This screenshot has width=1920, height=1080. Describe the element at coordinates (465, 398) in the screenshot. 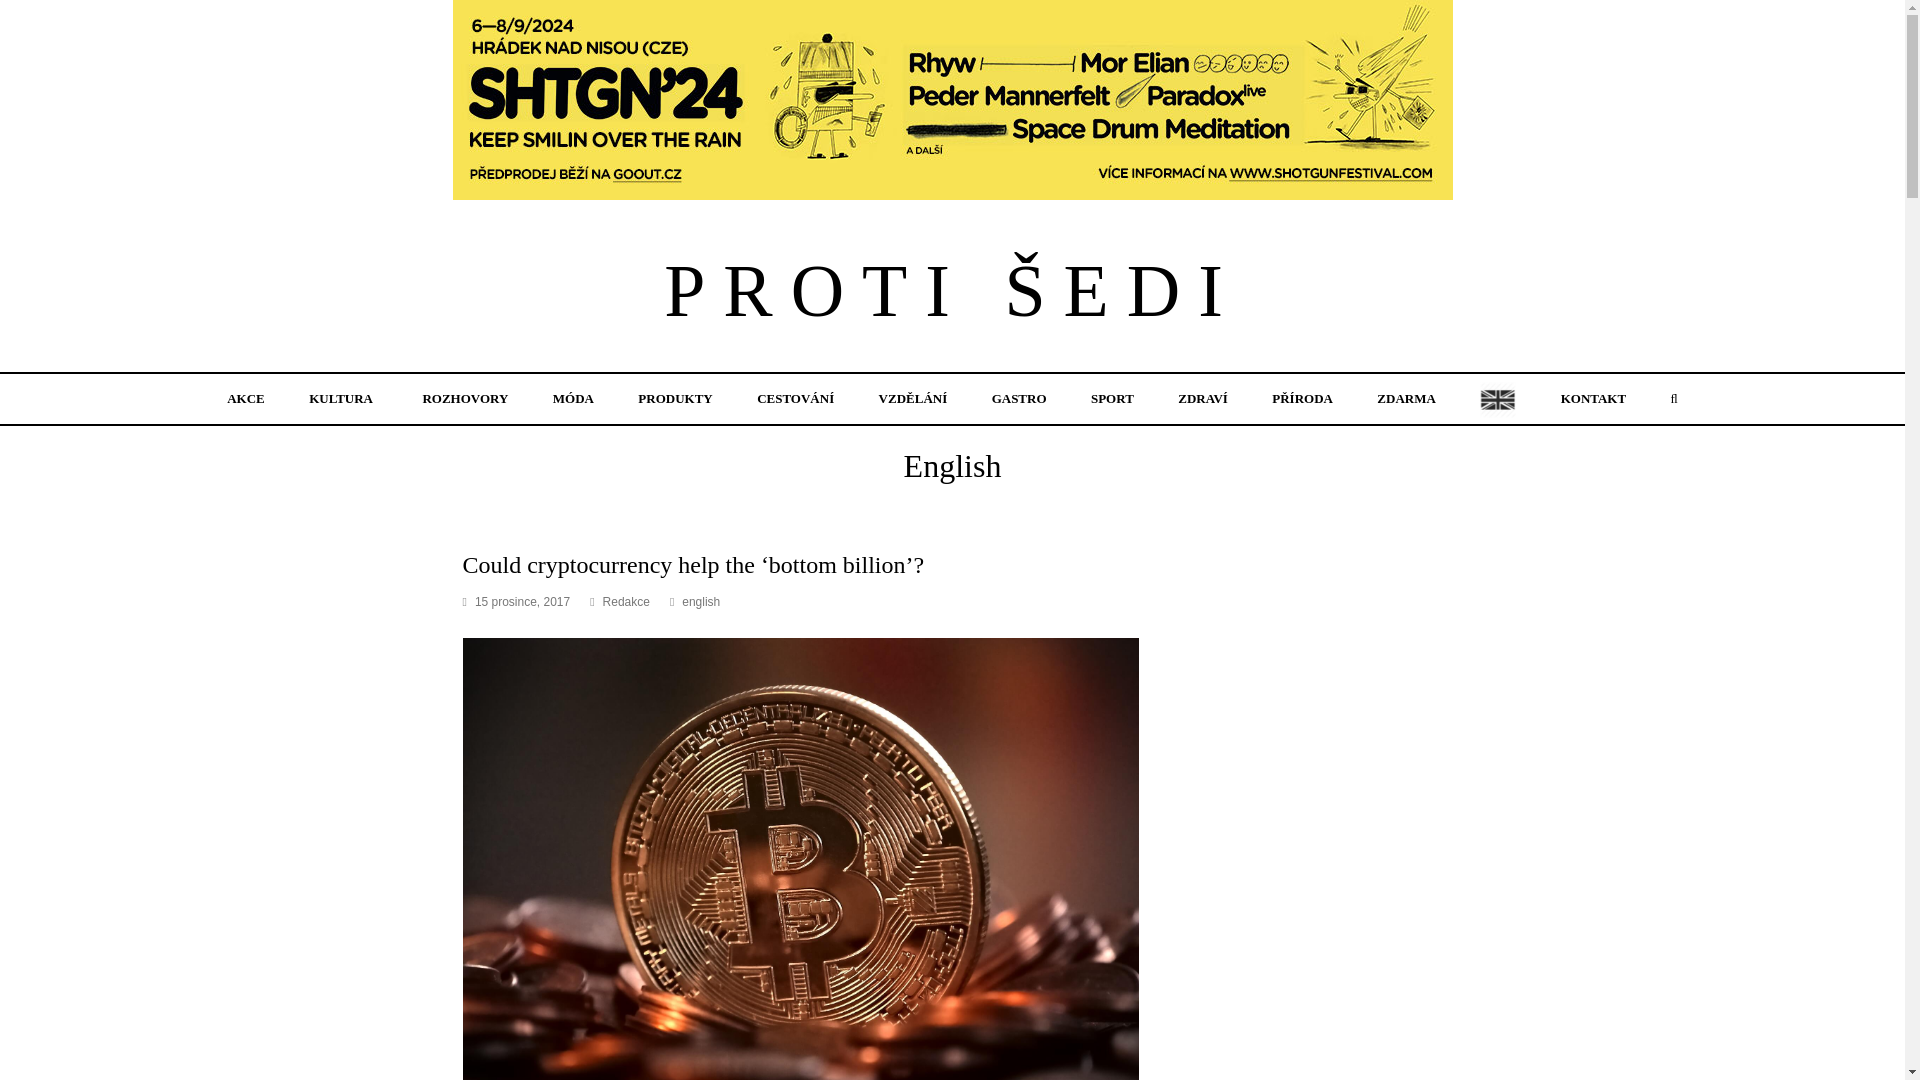

I see `ROZHOVORY` at that location.